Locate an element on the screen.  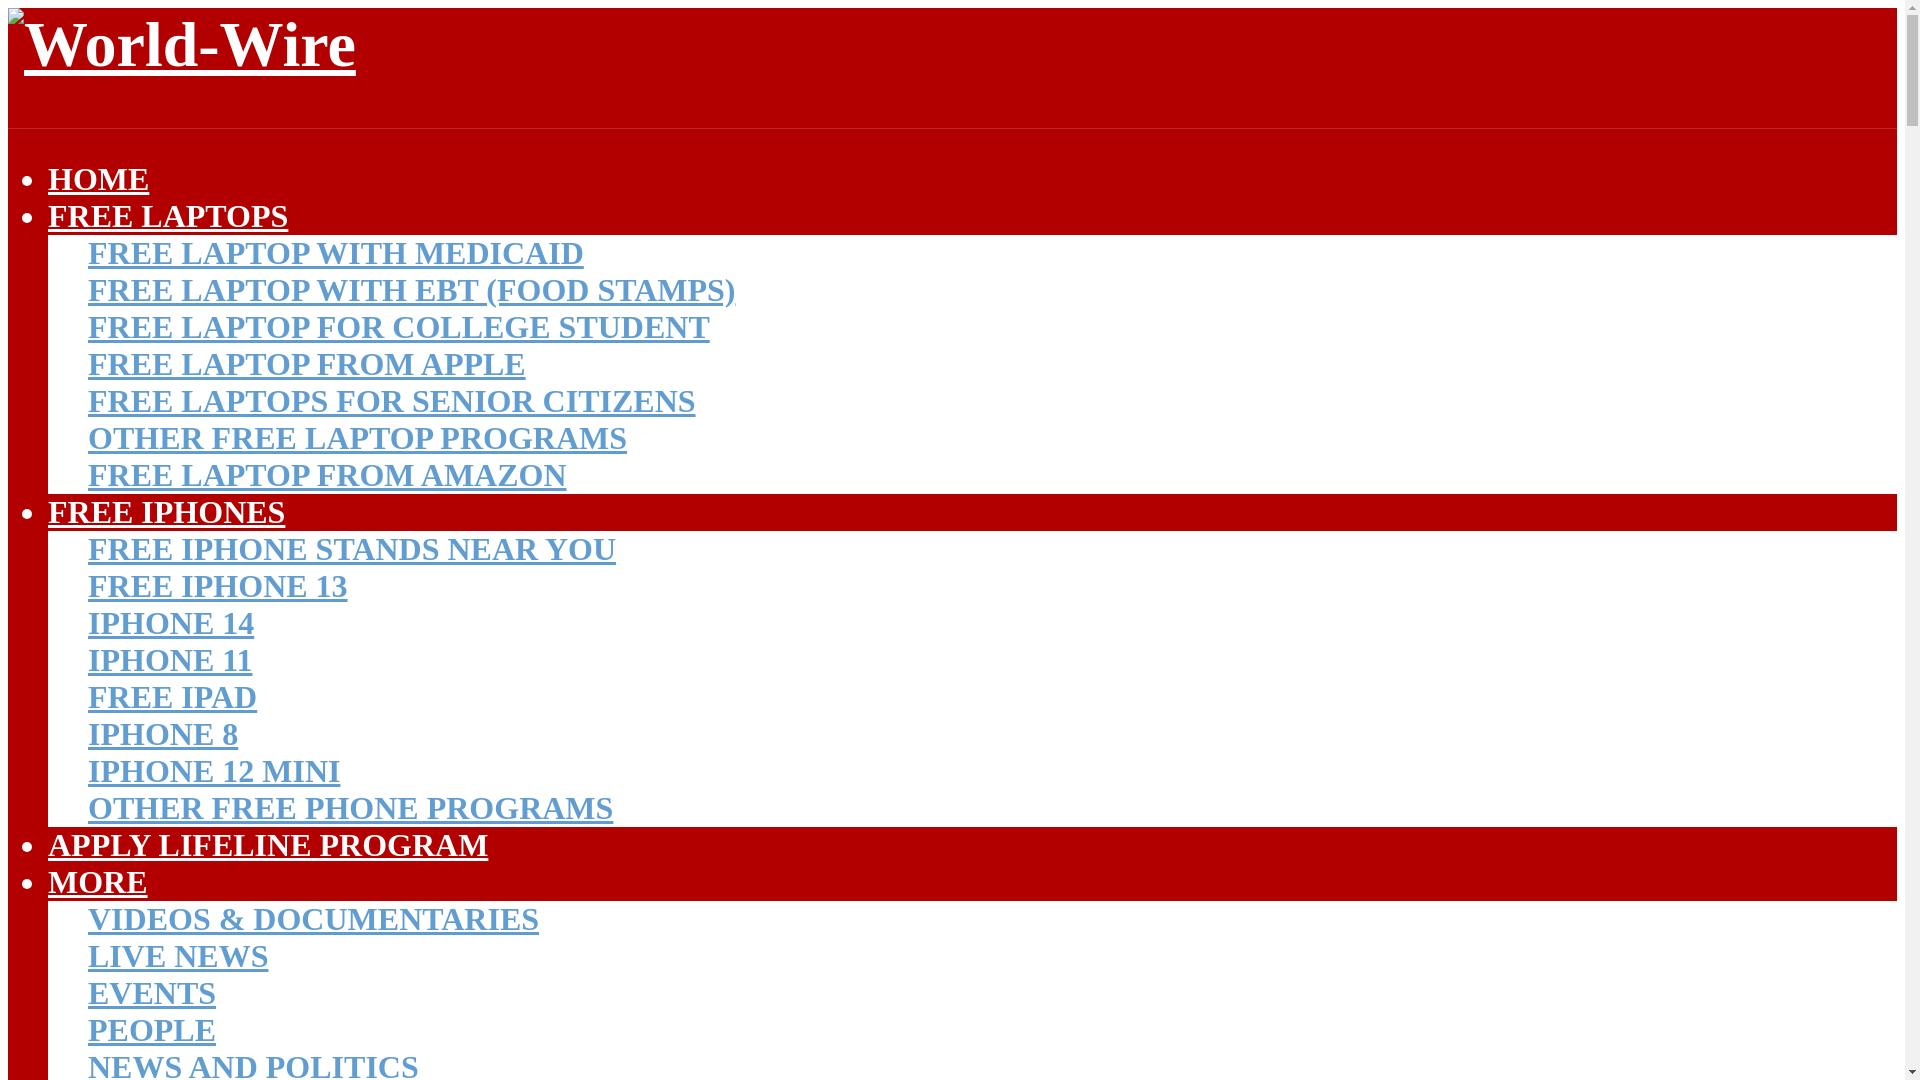
IPHONE 11 is located at coordinates (170, 660).